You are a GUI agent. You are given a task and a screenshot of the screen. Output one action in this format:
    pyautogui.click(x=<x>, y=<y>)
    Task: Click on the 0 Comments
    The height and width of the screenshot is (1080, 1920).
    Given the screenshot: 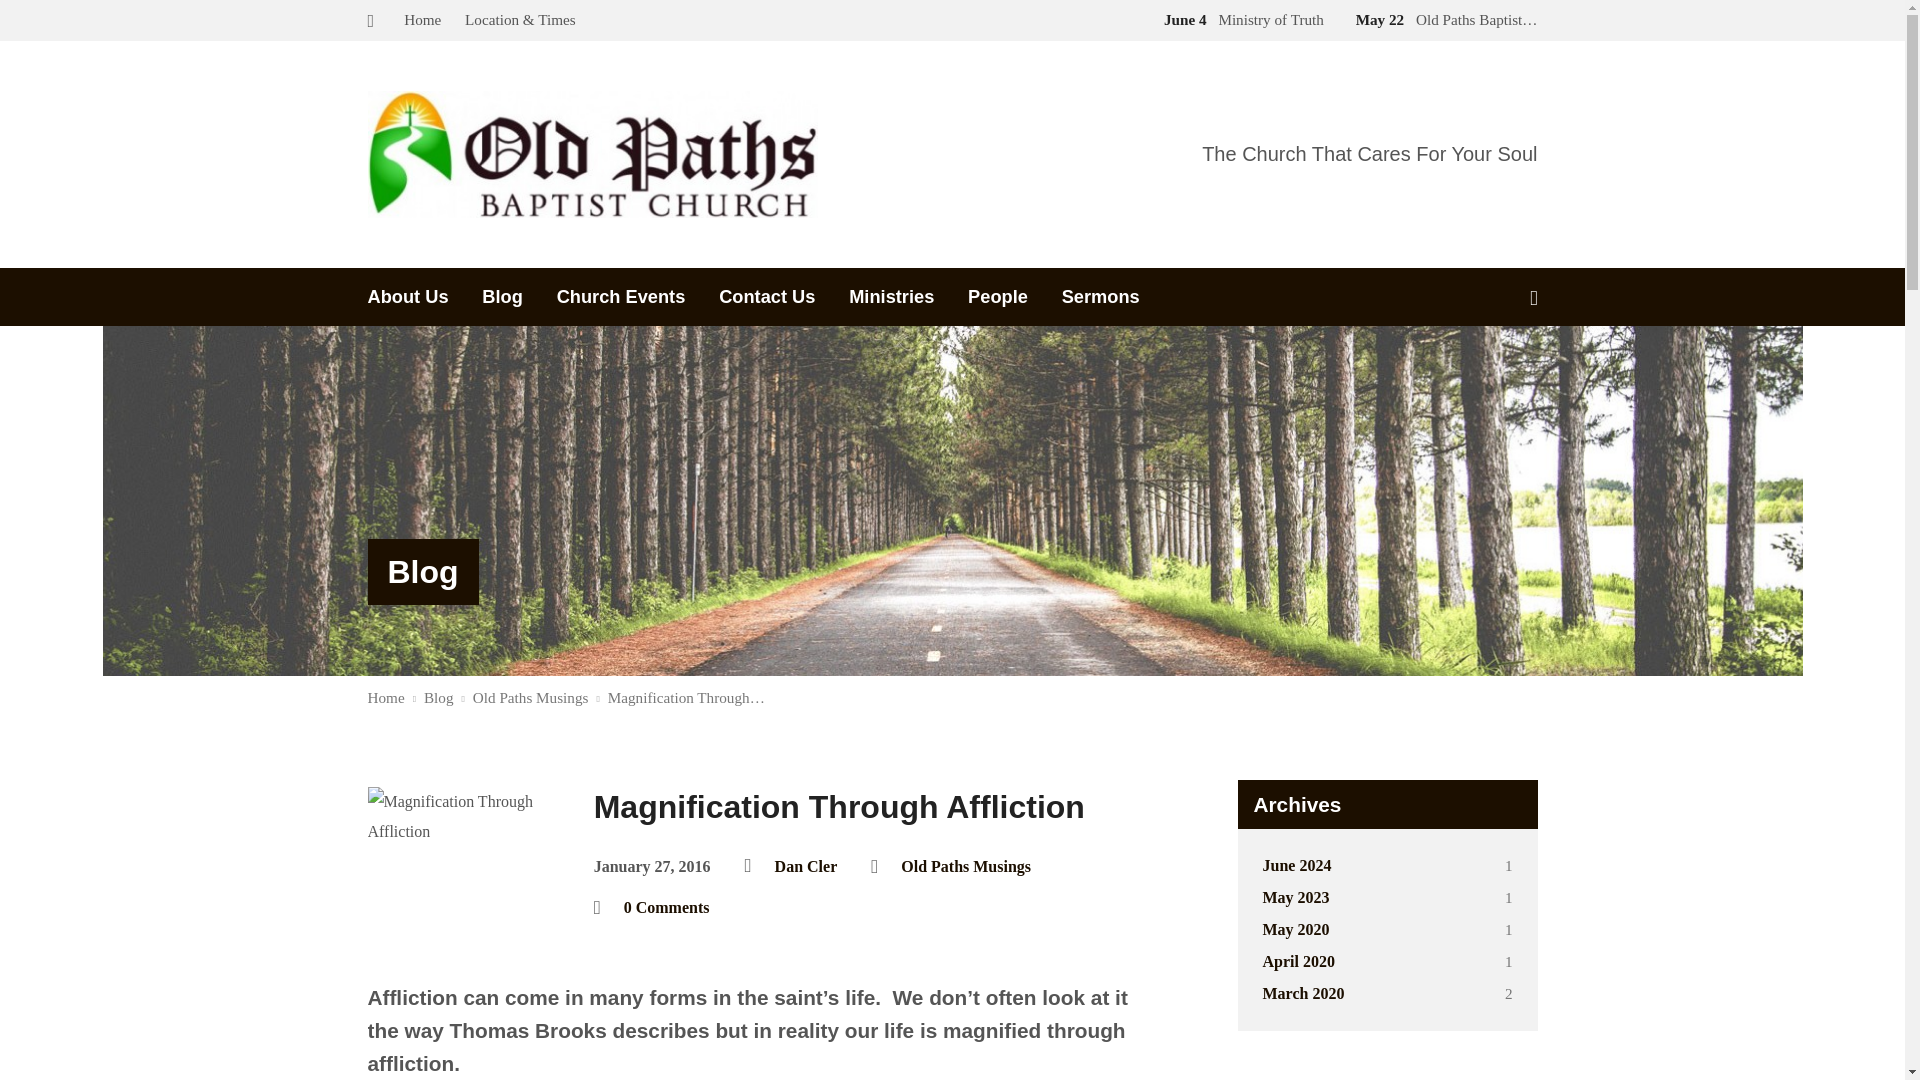 What is the action you would take?
    pyautogui.click(x=667, y=906)
    